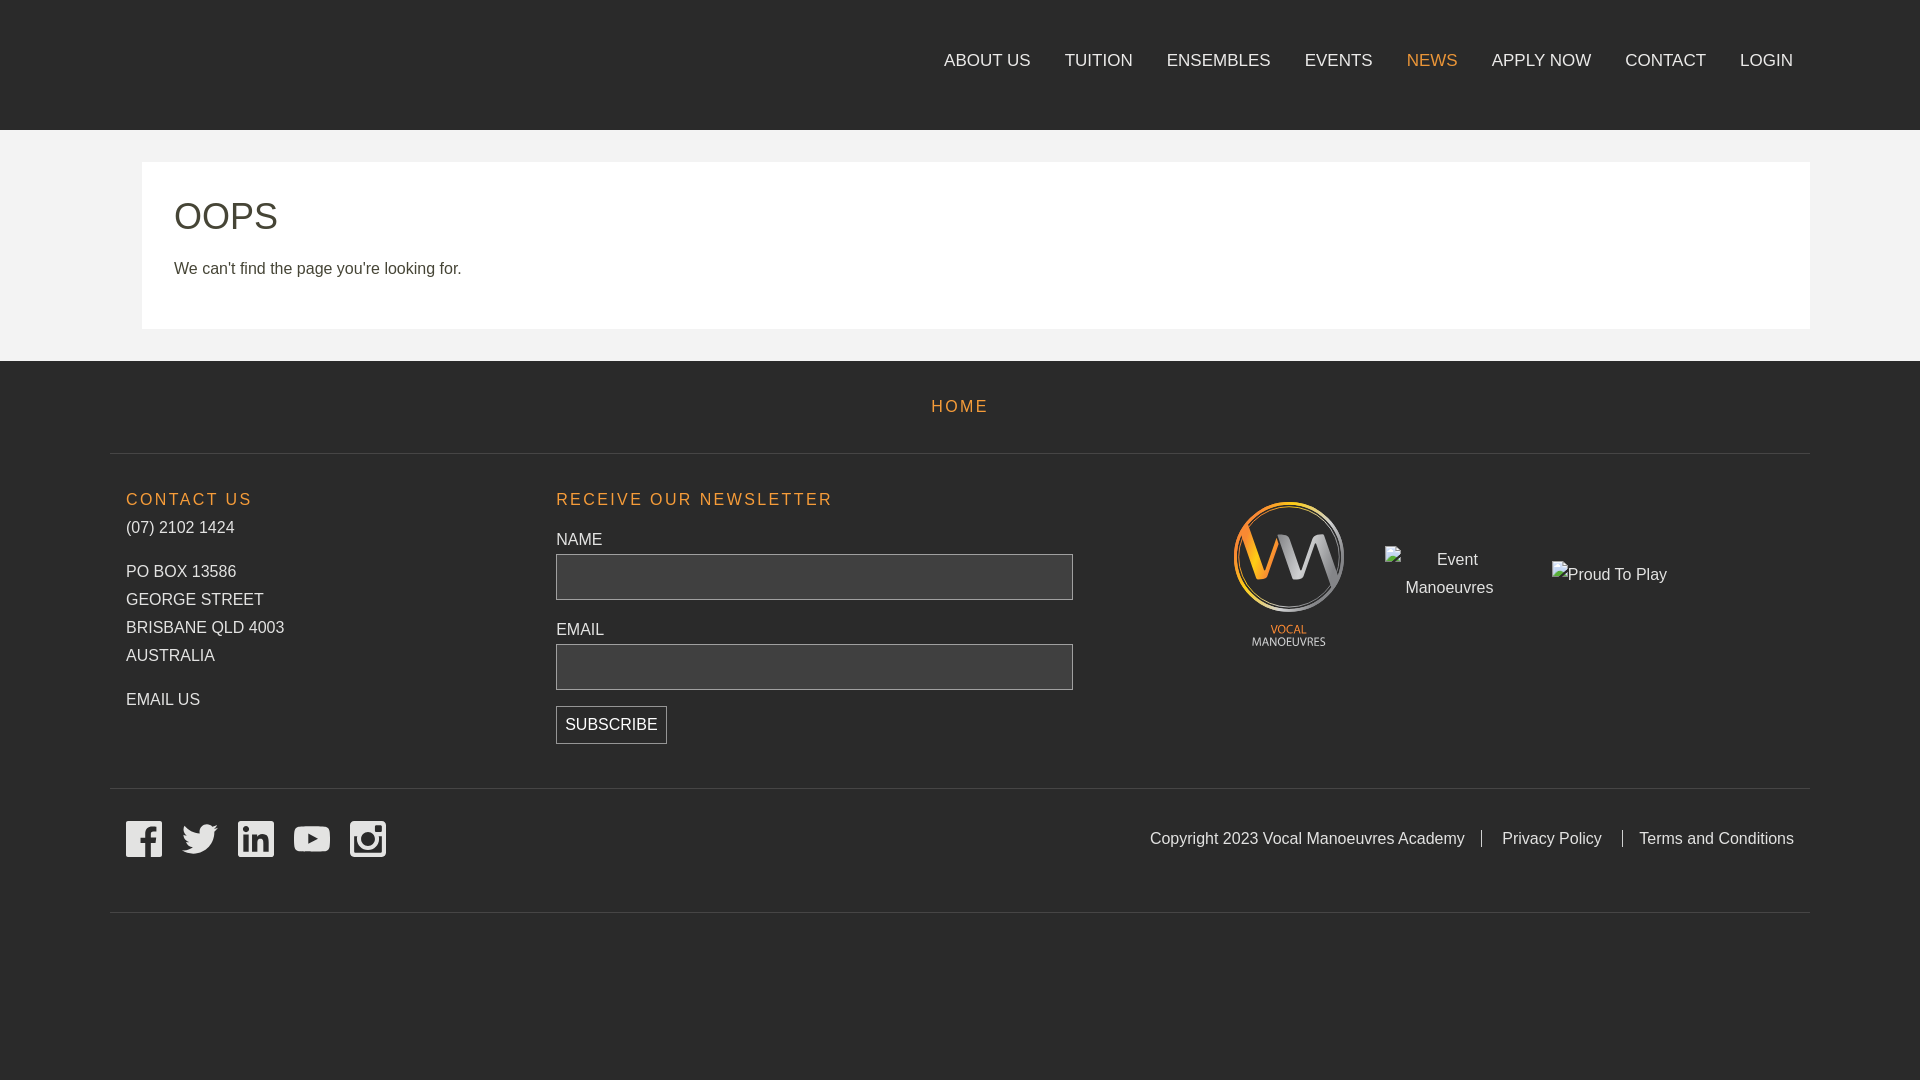  What do you see at coordinates (1099, 70) in the screenshot?
I see `TUITION` at bounding box center [1099, 70].